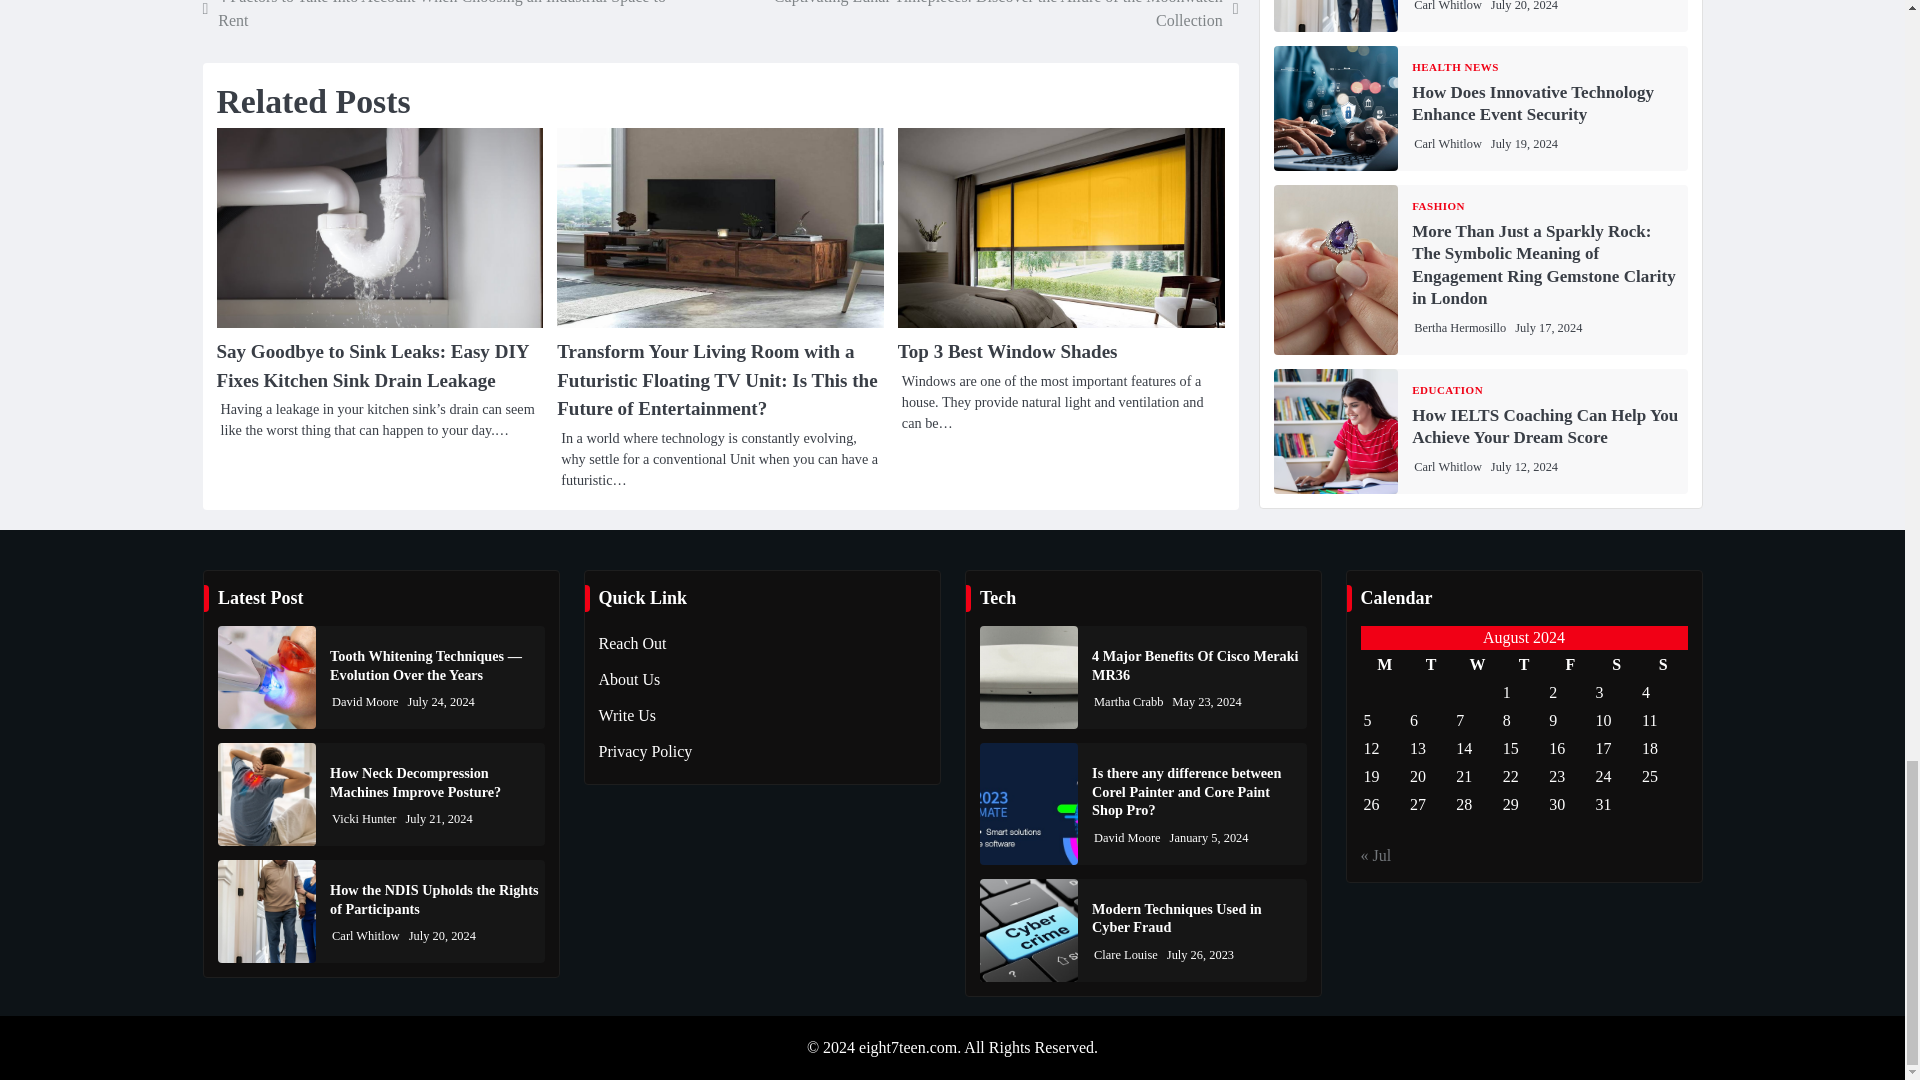  What do you see at coordinates (1617, 665) in the screenshot?
I see `Saturday` at bounding box center [1617, 665].